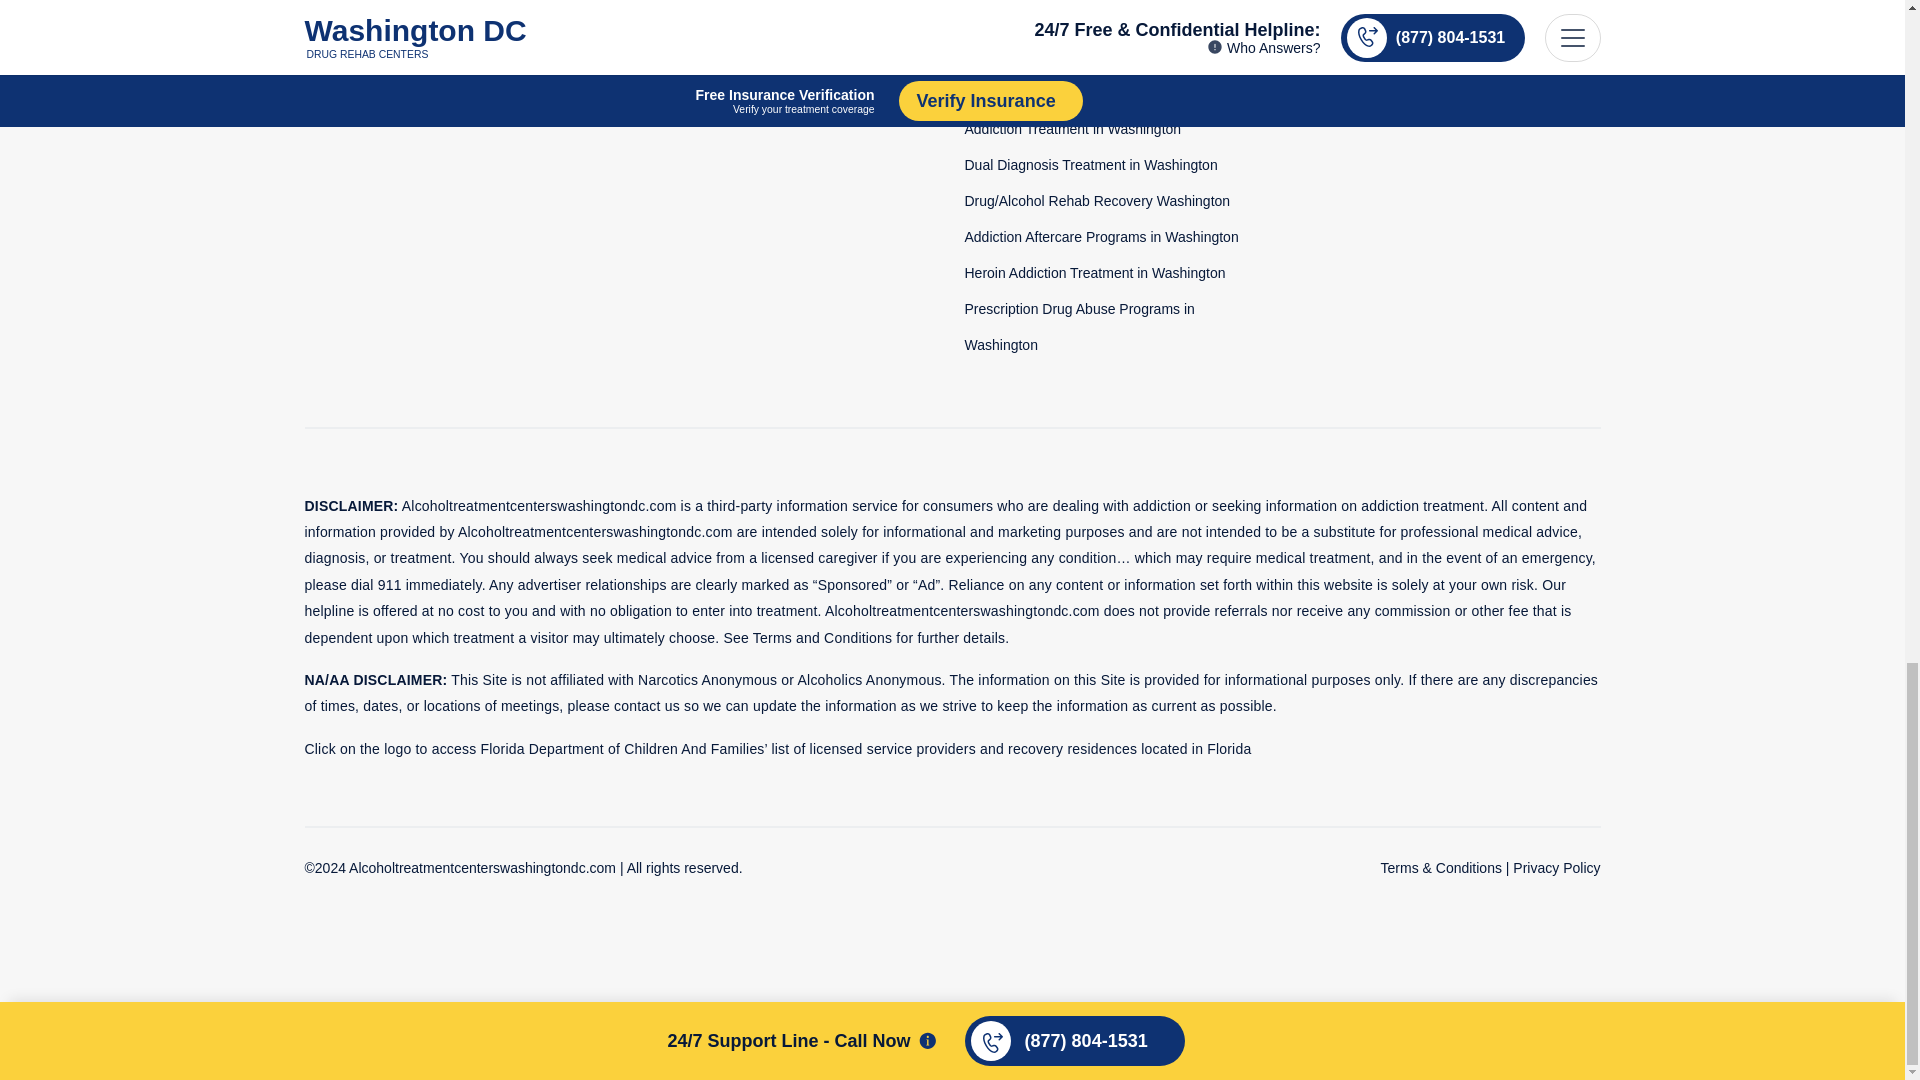  Describe the element at coordinates (648, 60) in the screenshot. I see `Blog` at that location.